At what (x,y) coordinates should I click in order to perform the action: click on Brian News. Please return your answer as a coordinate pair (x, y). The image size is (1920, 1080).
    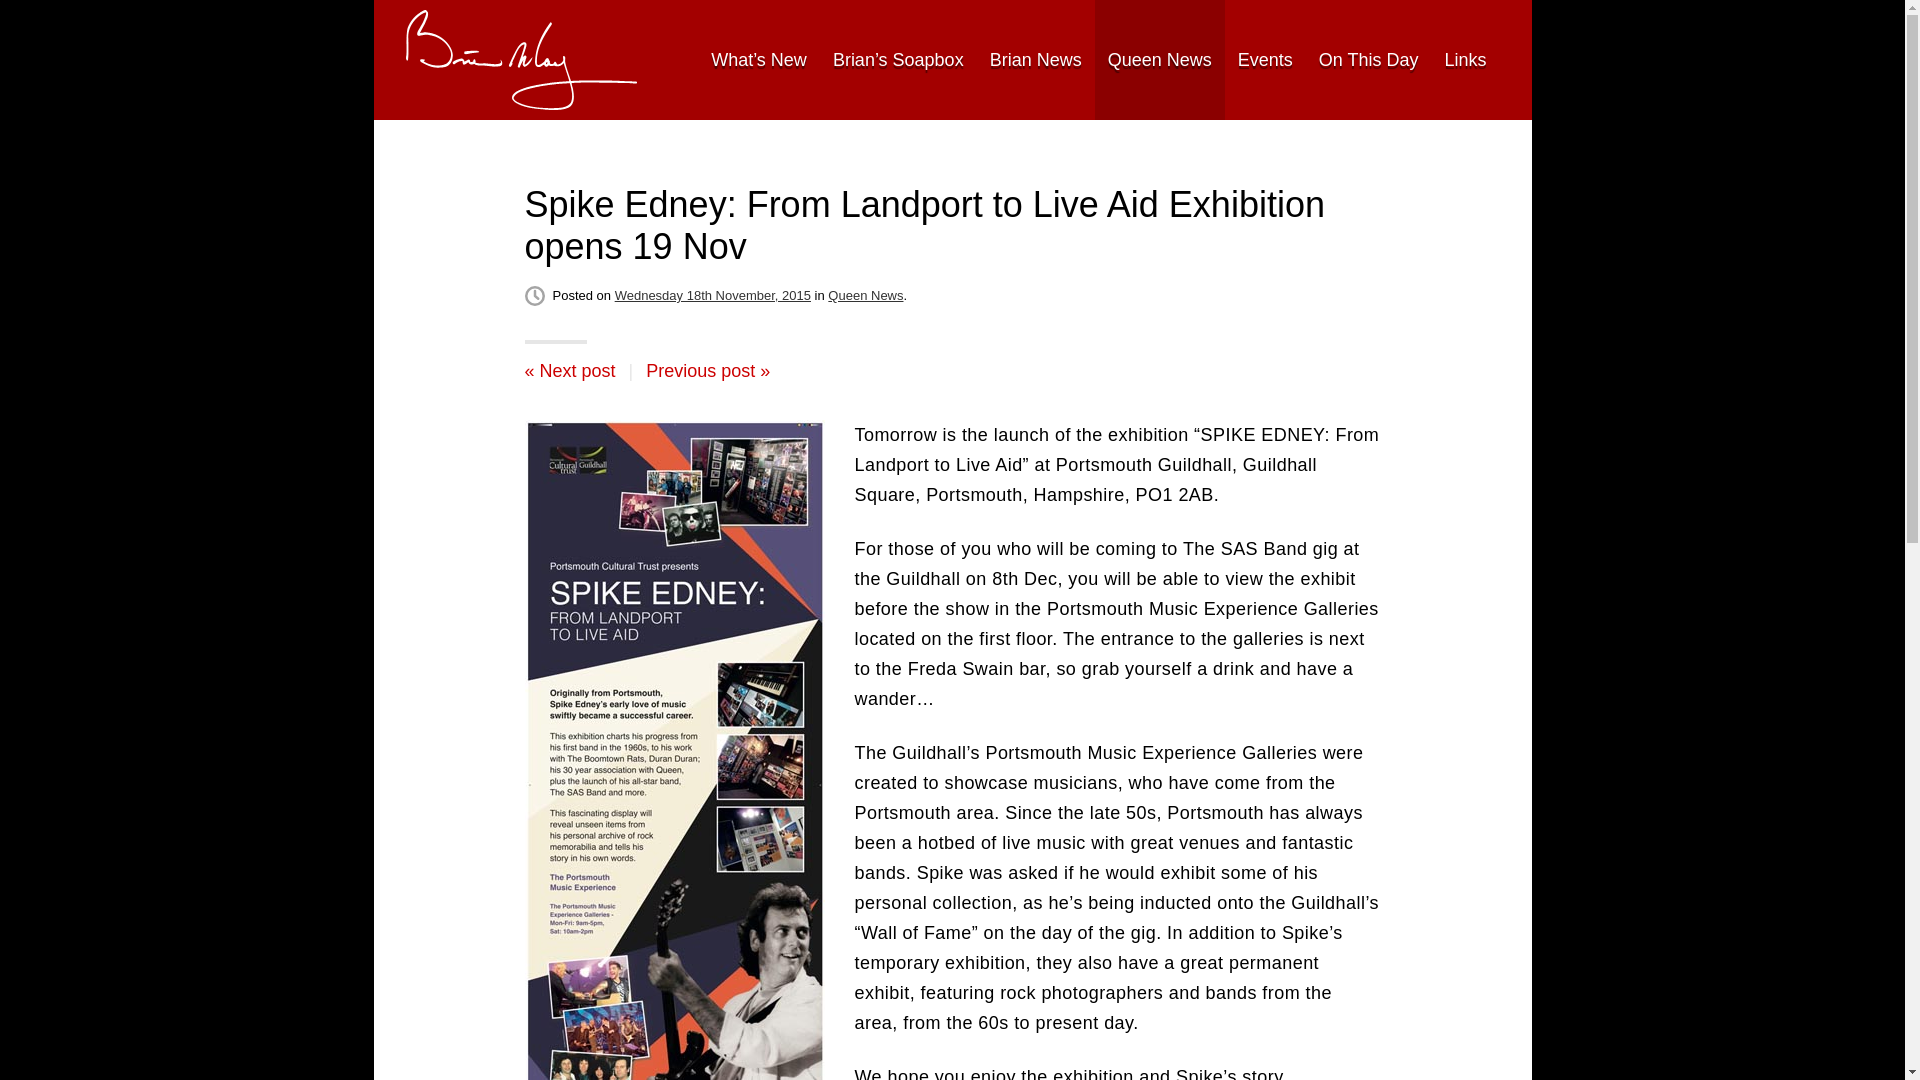
    Looking at the image, I should click on (1036, 60).